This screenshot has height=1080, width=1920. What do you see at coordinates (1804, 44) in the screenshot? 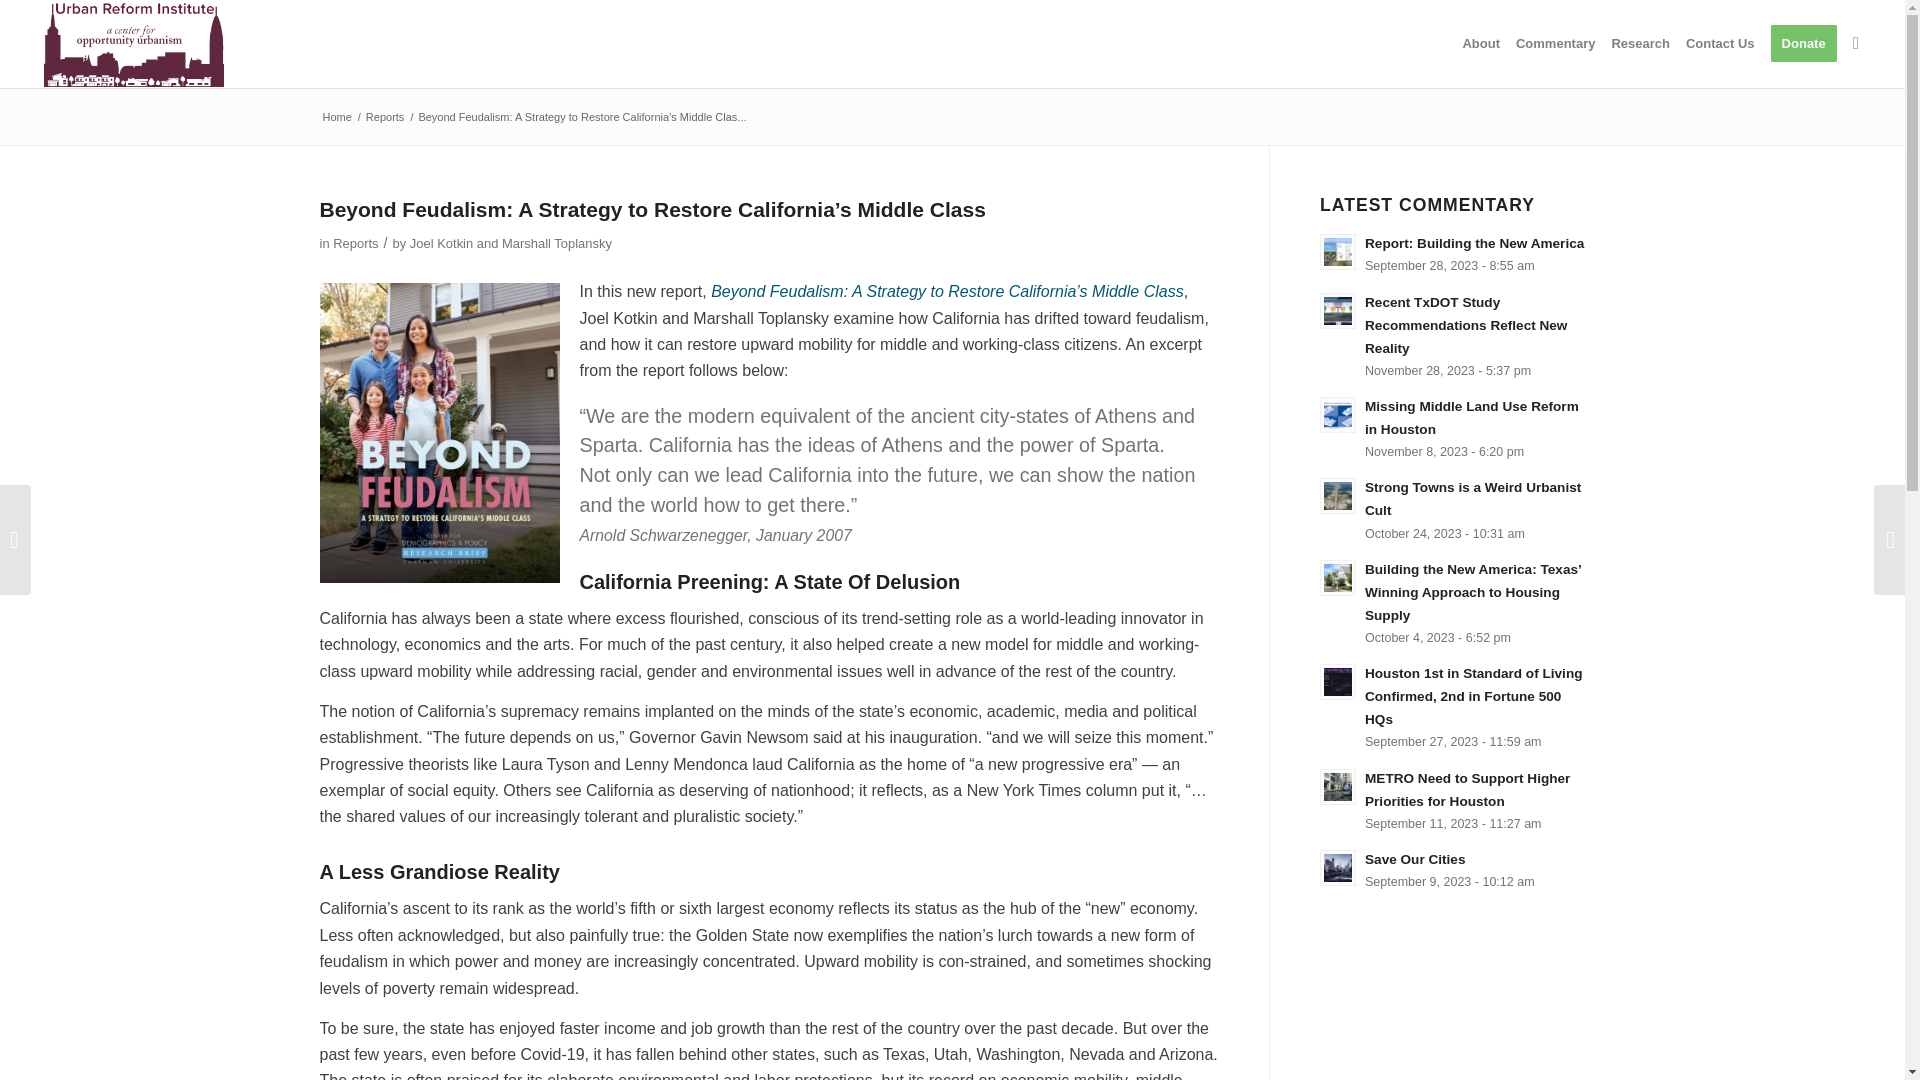
I see `Donate` at bounding box center [1804, 44].